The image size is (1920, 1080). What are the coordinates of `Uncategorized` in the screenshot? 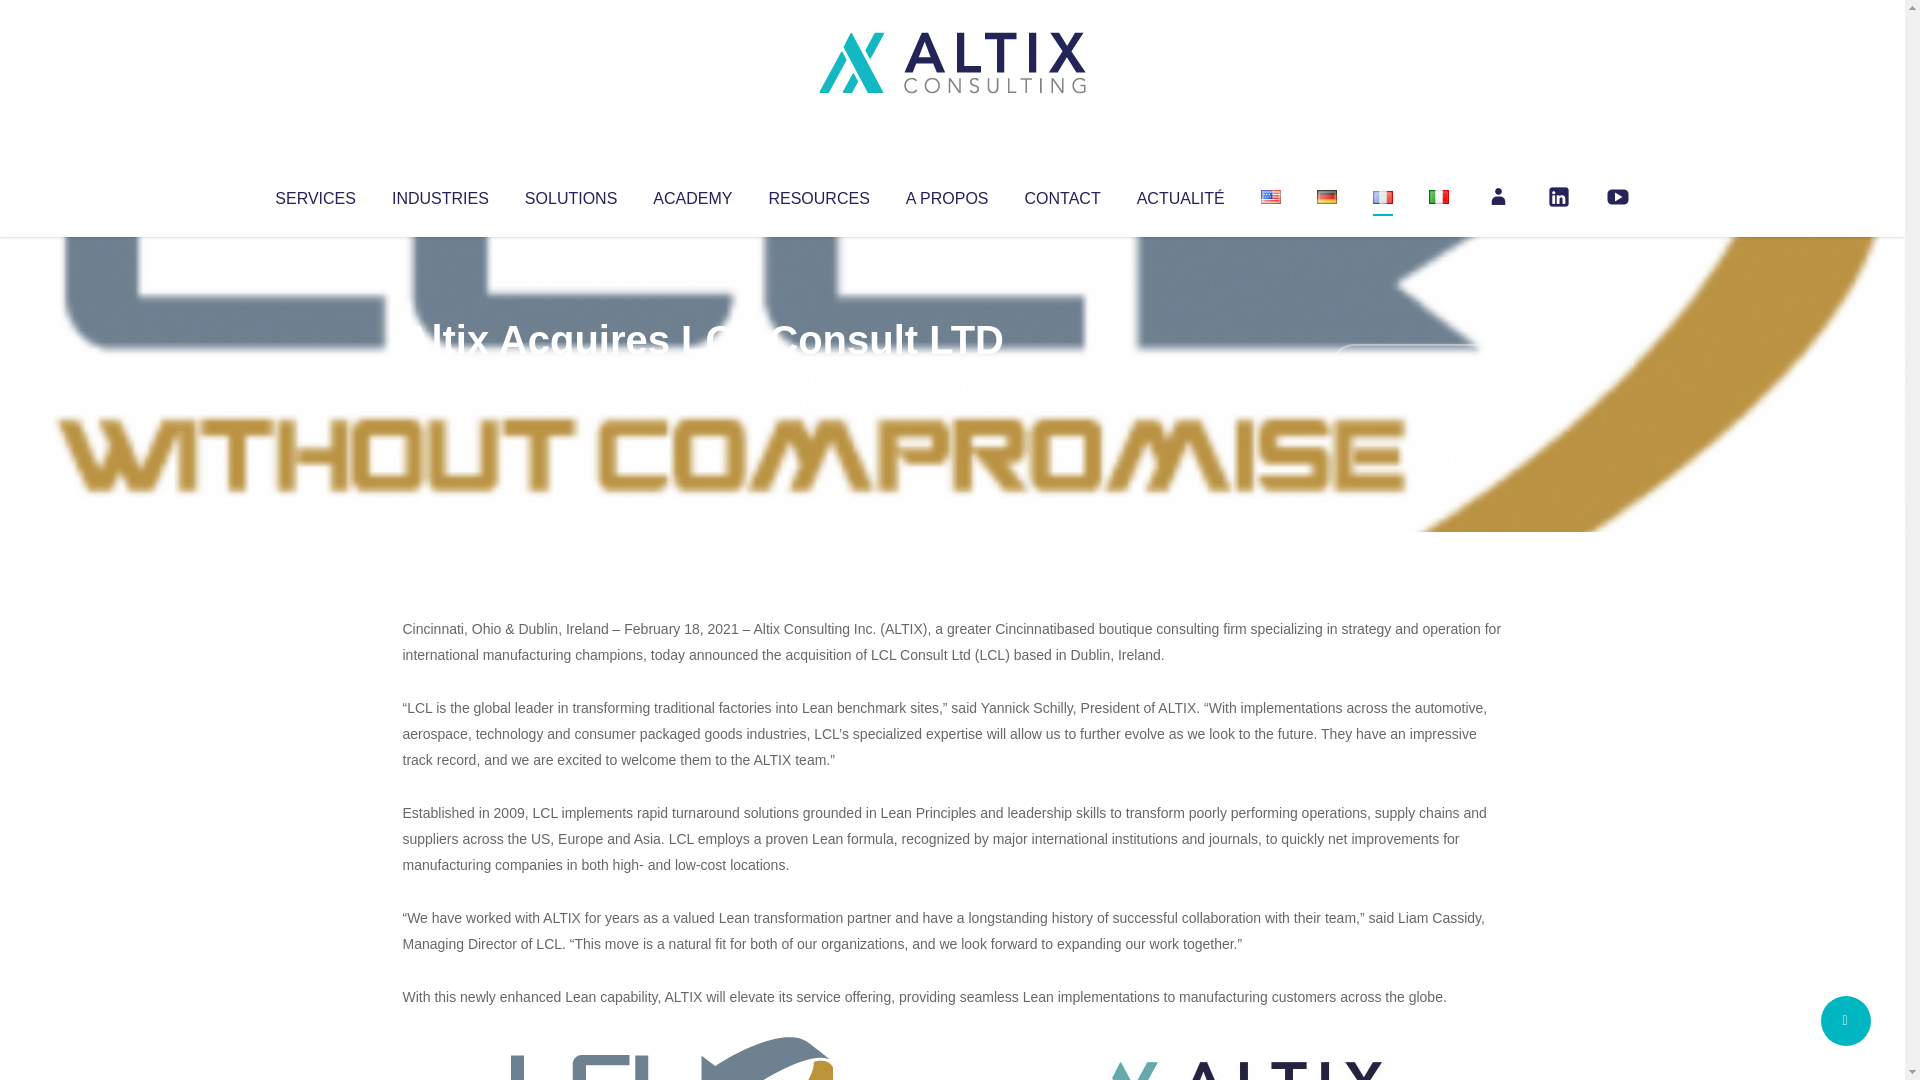 It's located at (699, 380).